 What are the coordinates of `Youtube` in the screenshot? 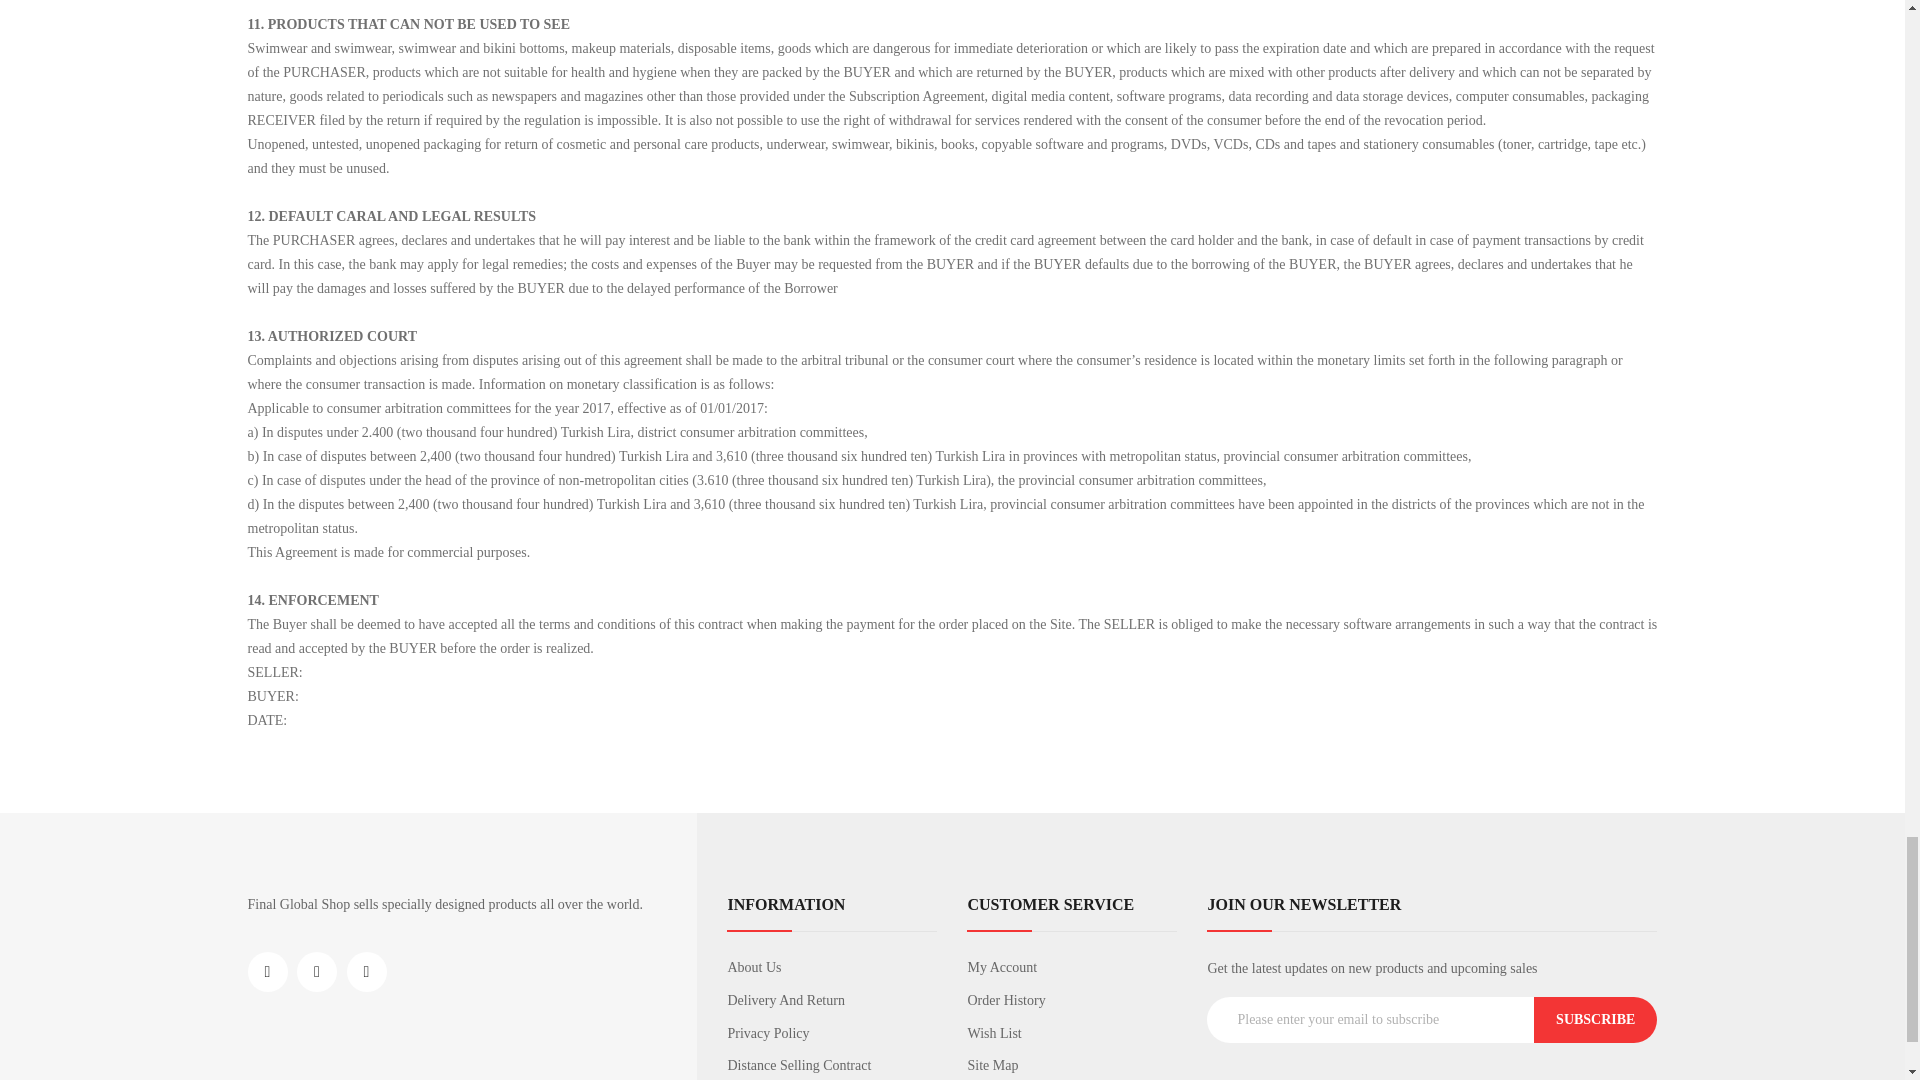 It's located at (365, 972).